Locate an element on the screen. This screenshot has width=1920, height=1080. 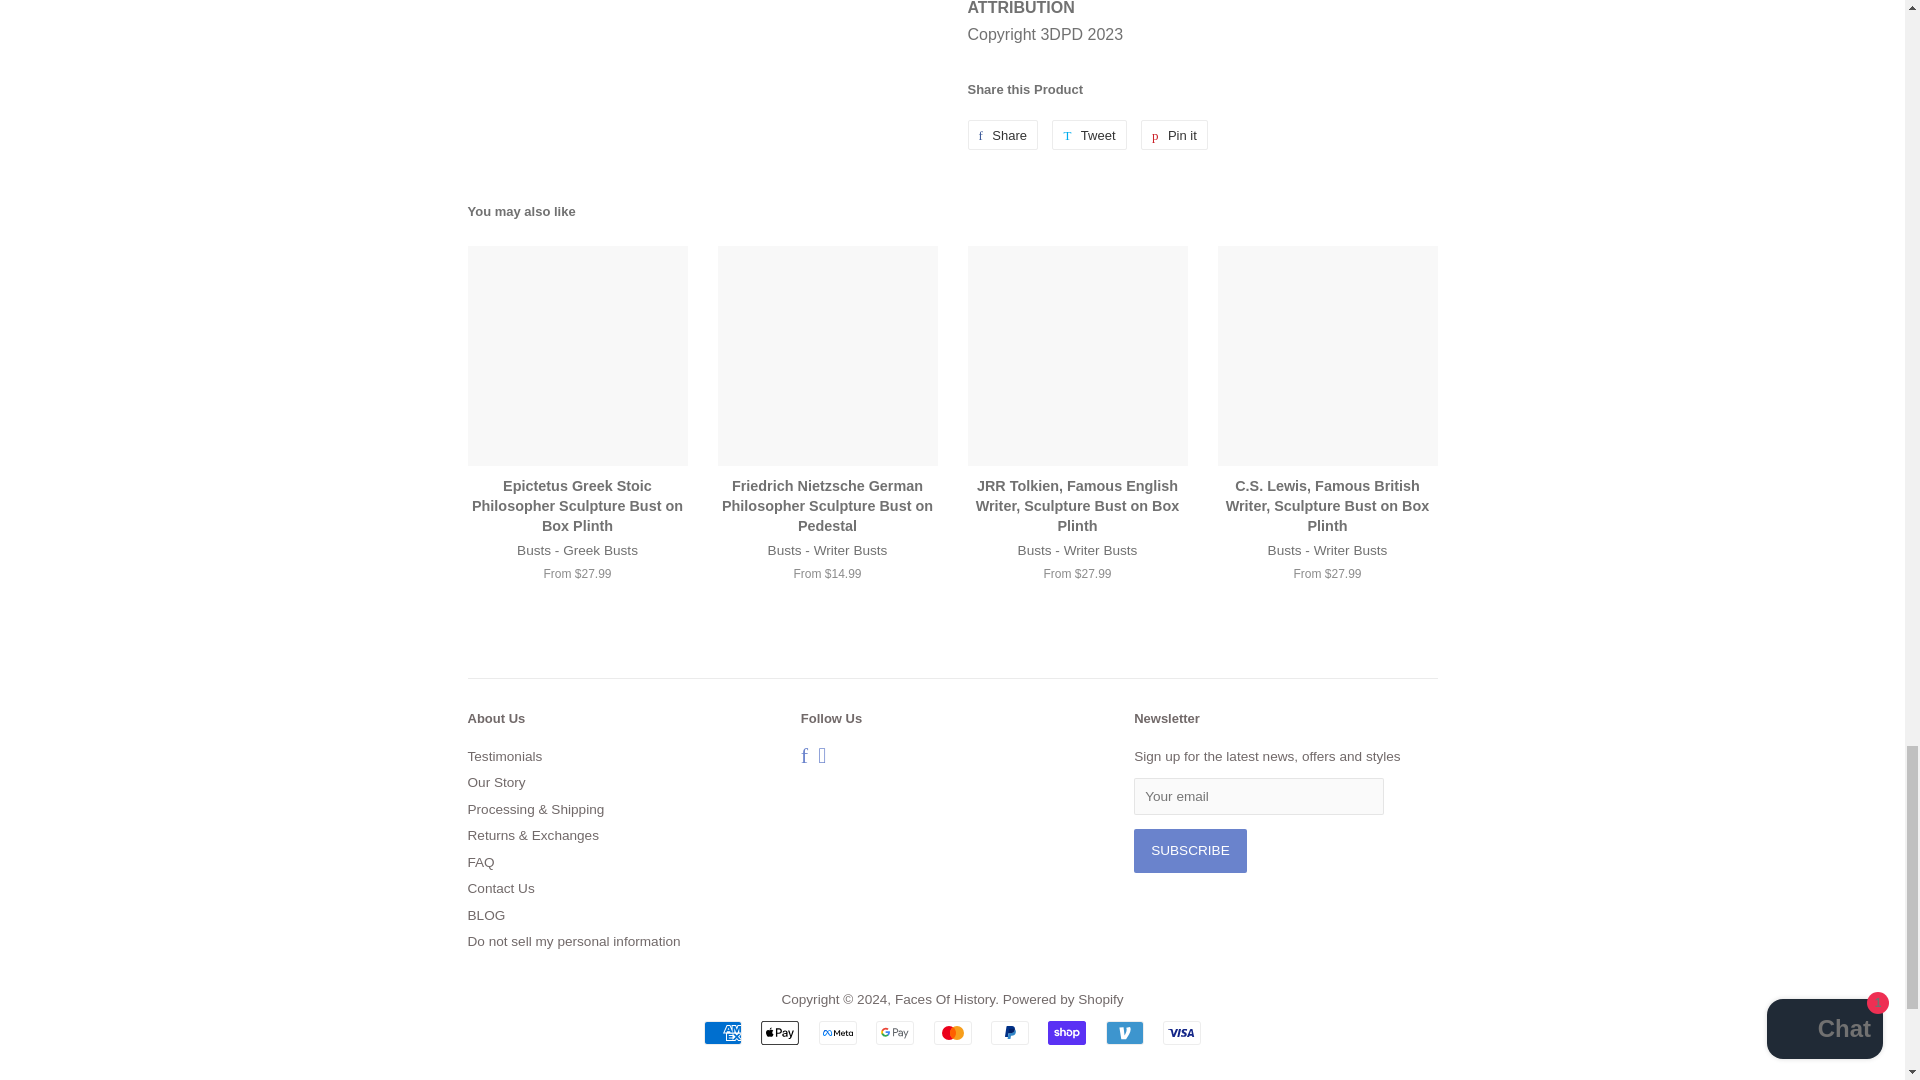
Subscribe is located at coordinates (1190, 850).